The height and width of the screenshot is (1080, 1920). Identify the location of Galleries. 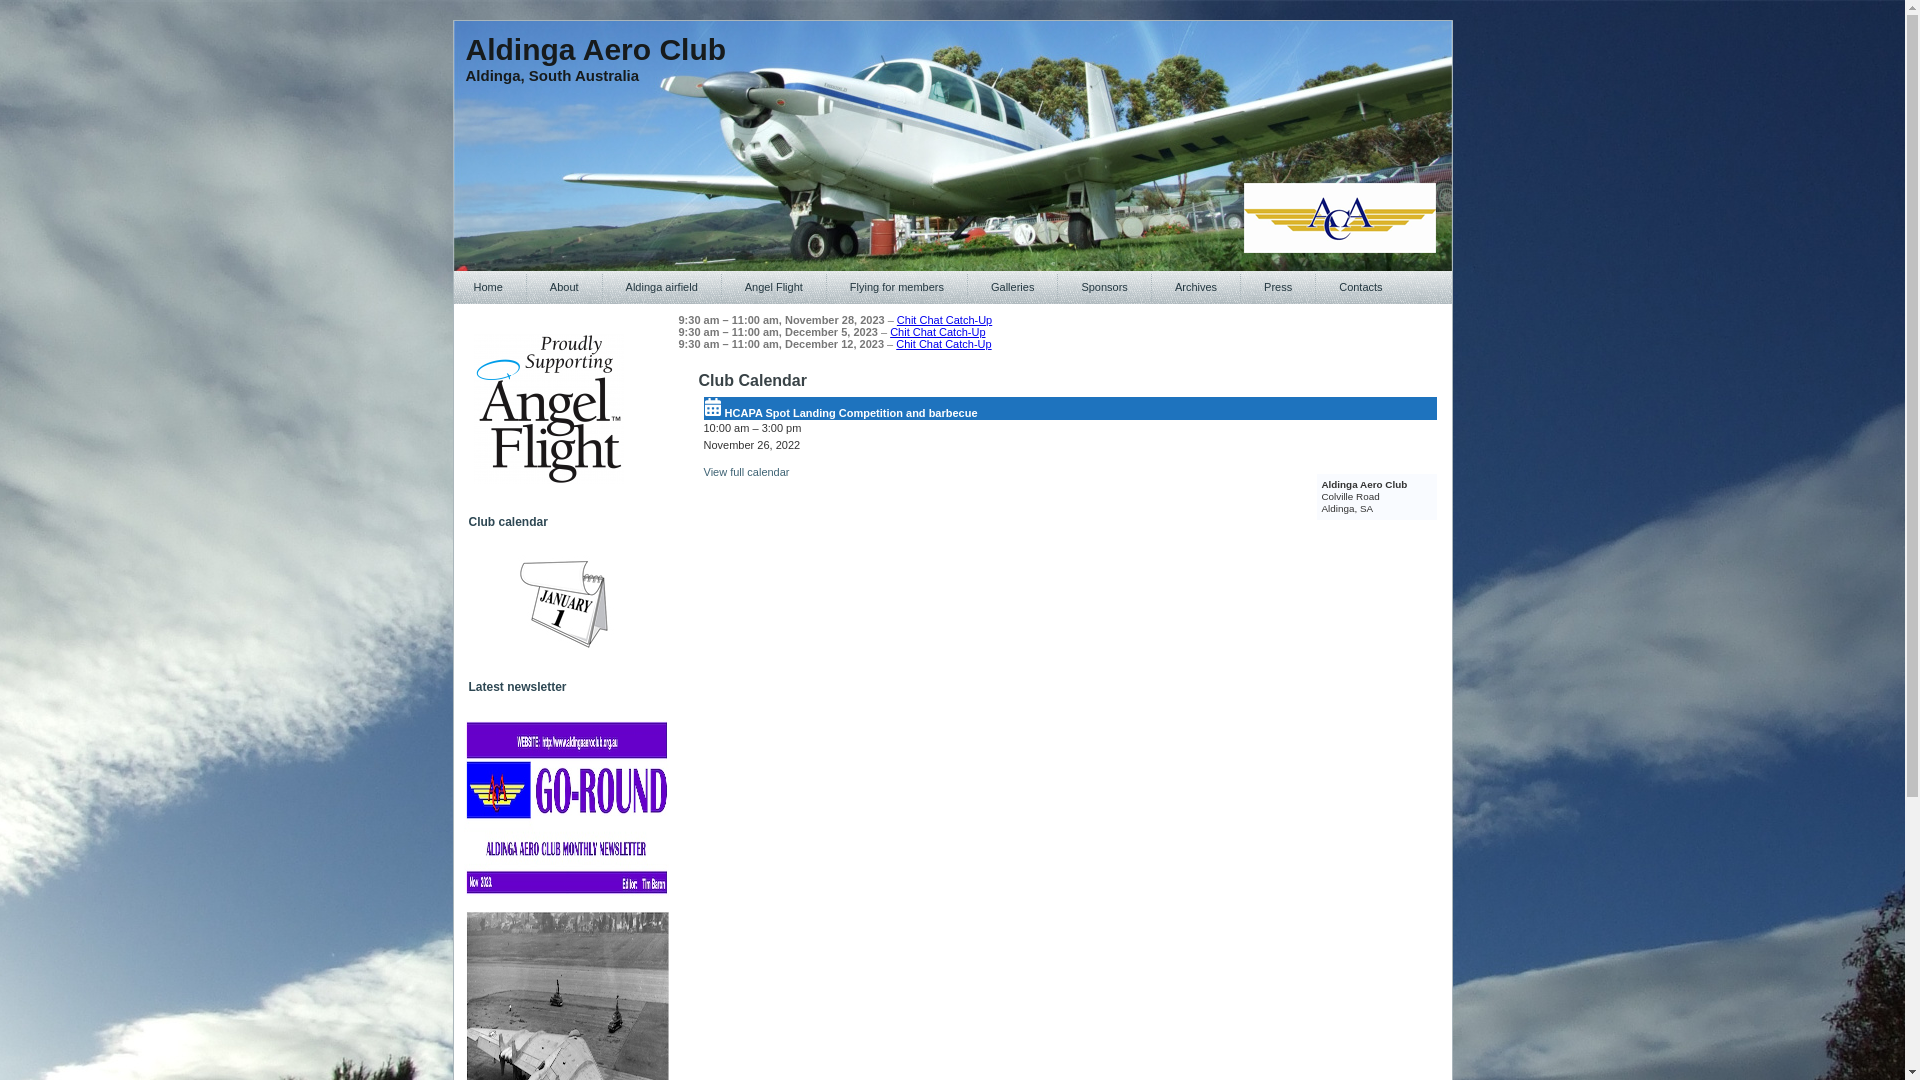
(1012, 288).